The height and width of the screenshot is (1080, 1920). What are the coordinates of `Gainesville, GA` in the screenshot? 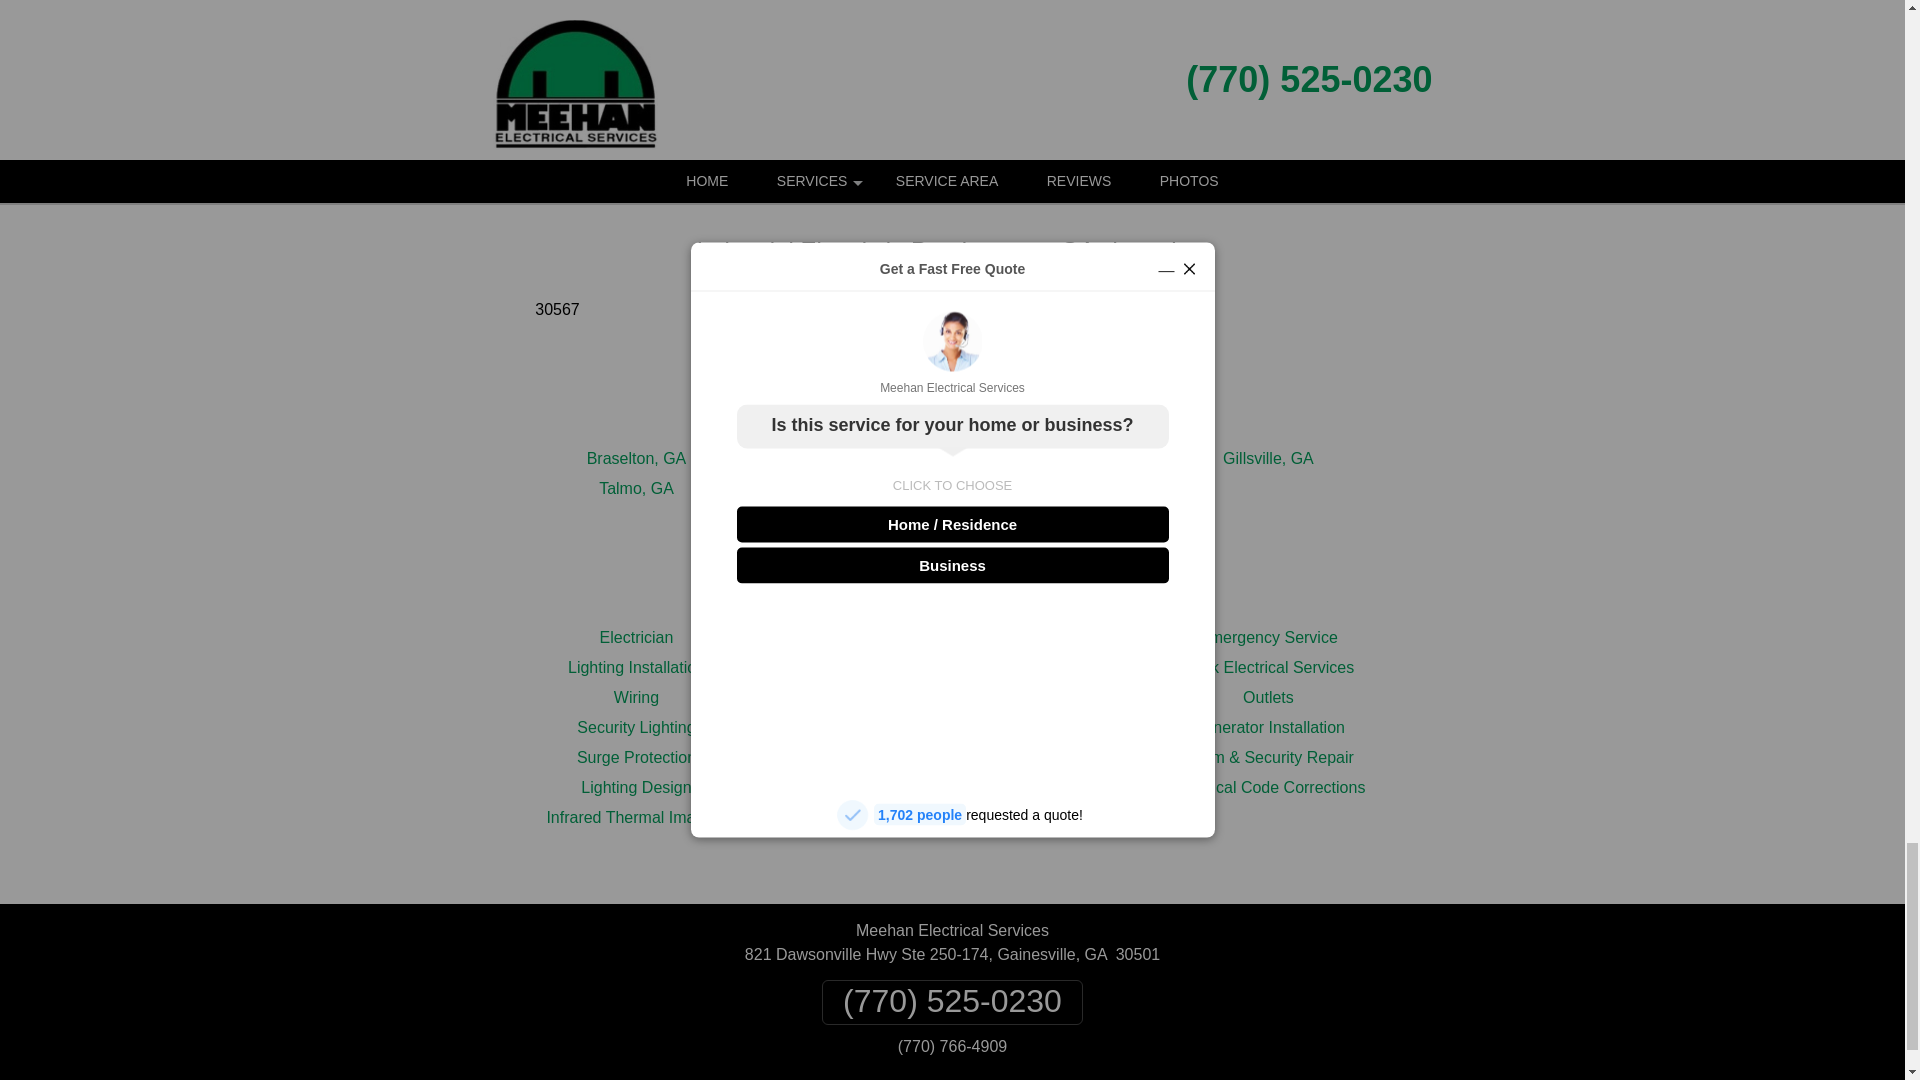 It's located at (951, 458).